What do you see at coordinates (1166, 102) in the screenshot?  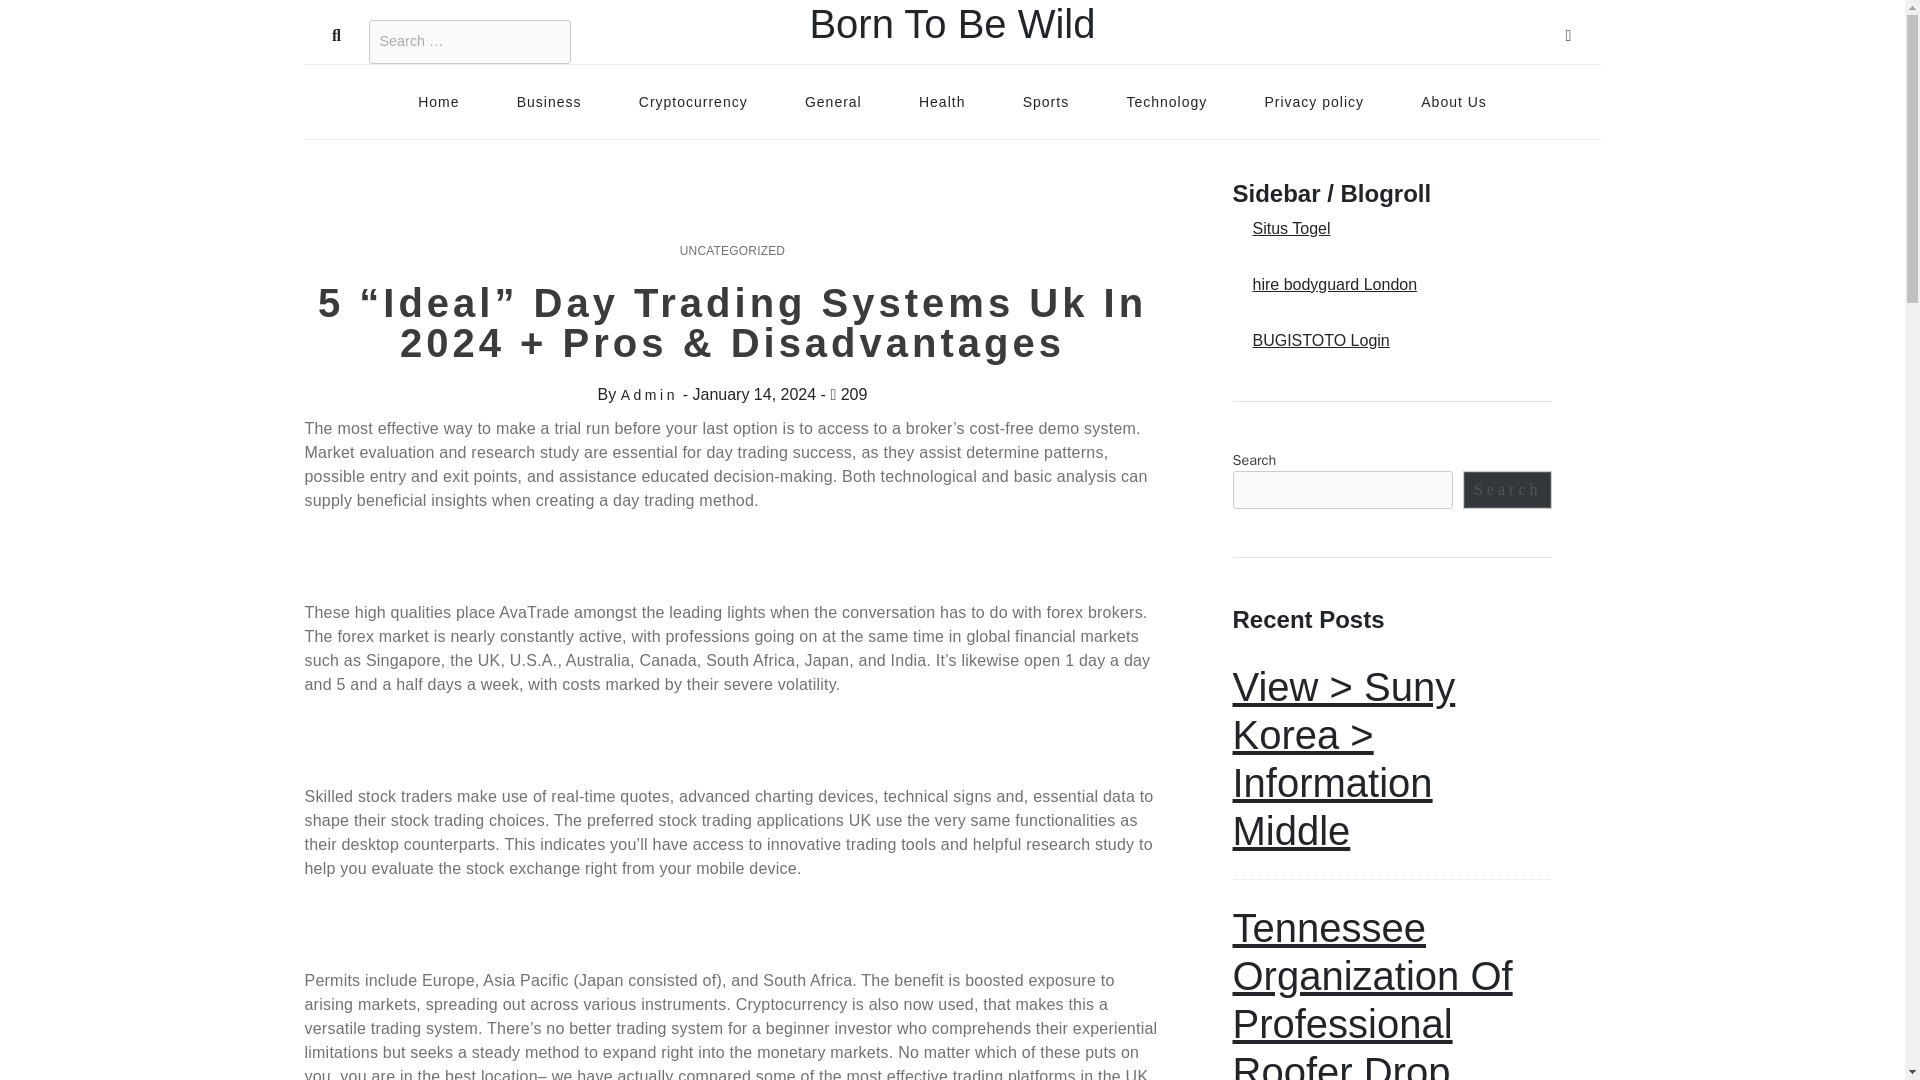 I see `Technology` at bounding box center [1166, 102].